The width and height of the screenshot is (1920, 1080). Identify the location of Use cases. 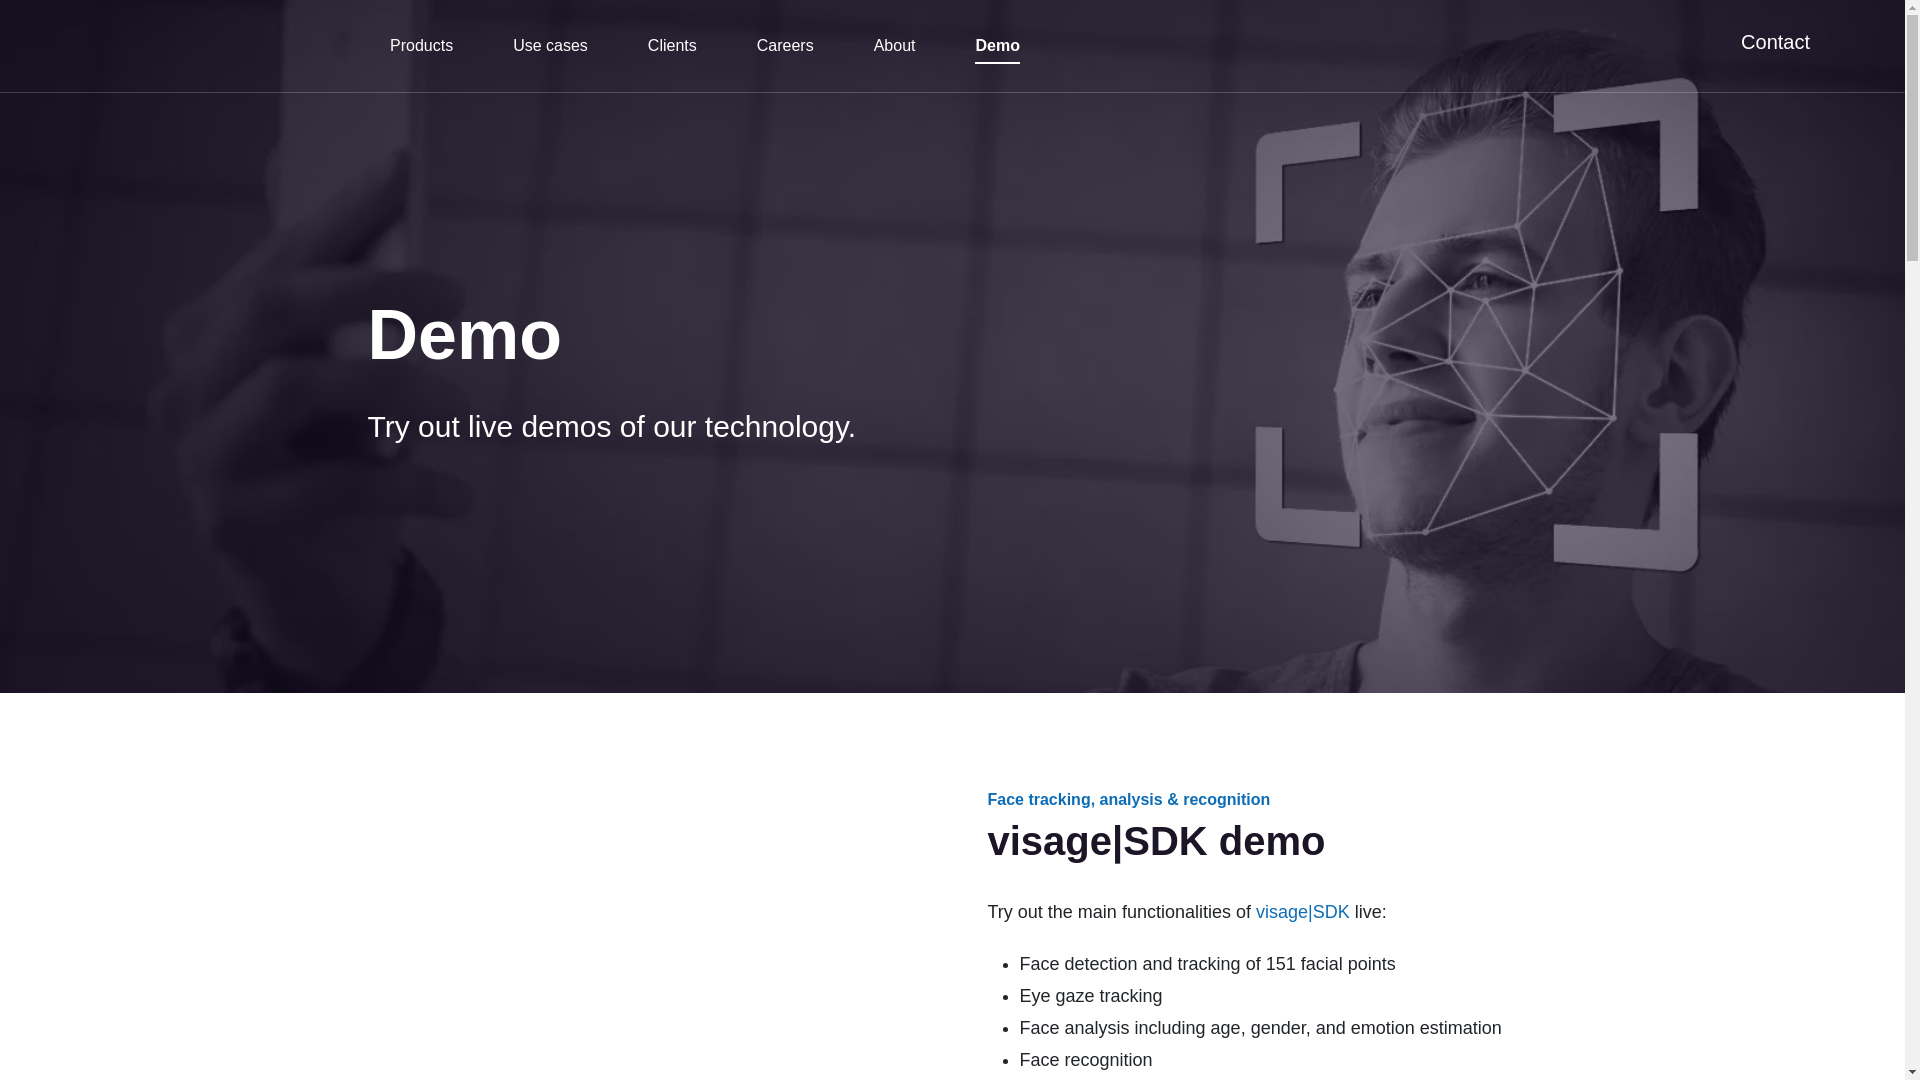
(550, 46).